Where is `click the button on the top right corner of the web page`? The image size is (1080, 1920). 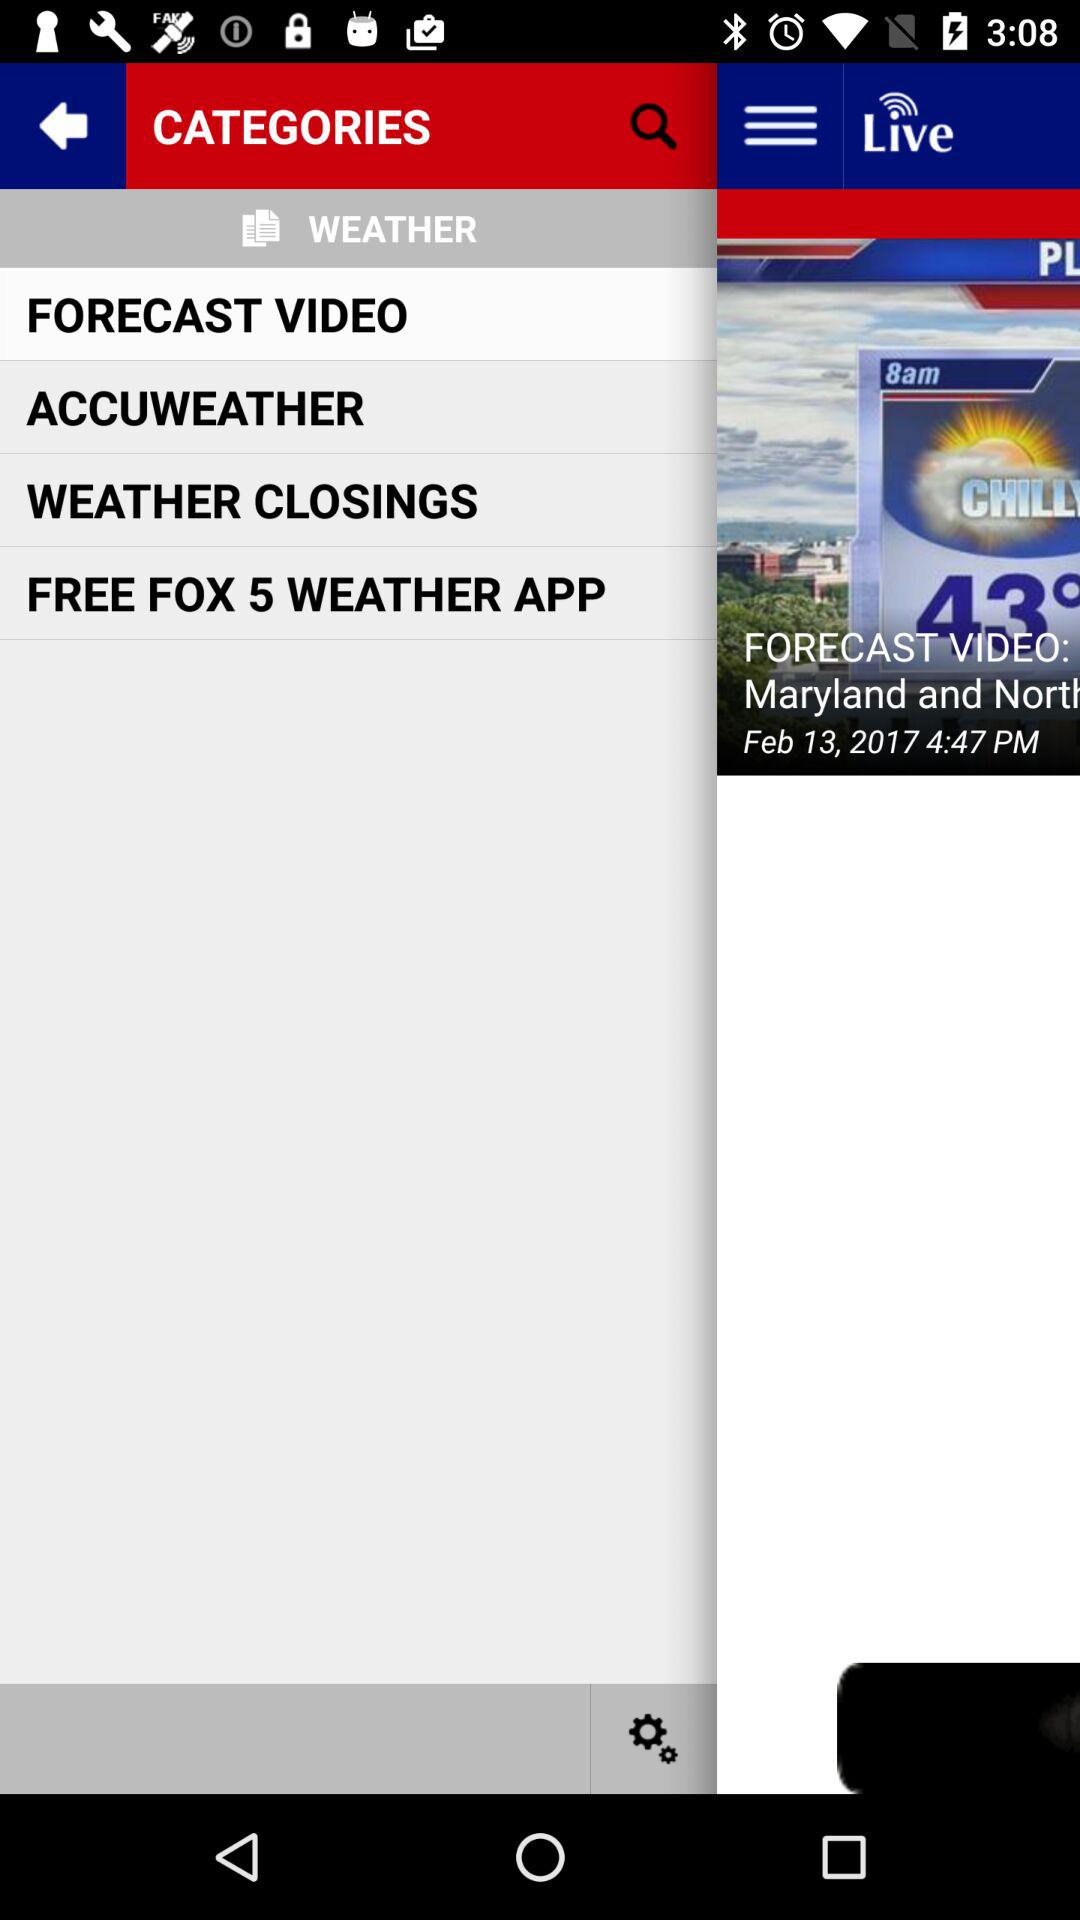
click the button on the top right corner of the web page is located at coordinates (906, 126).